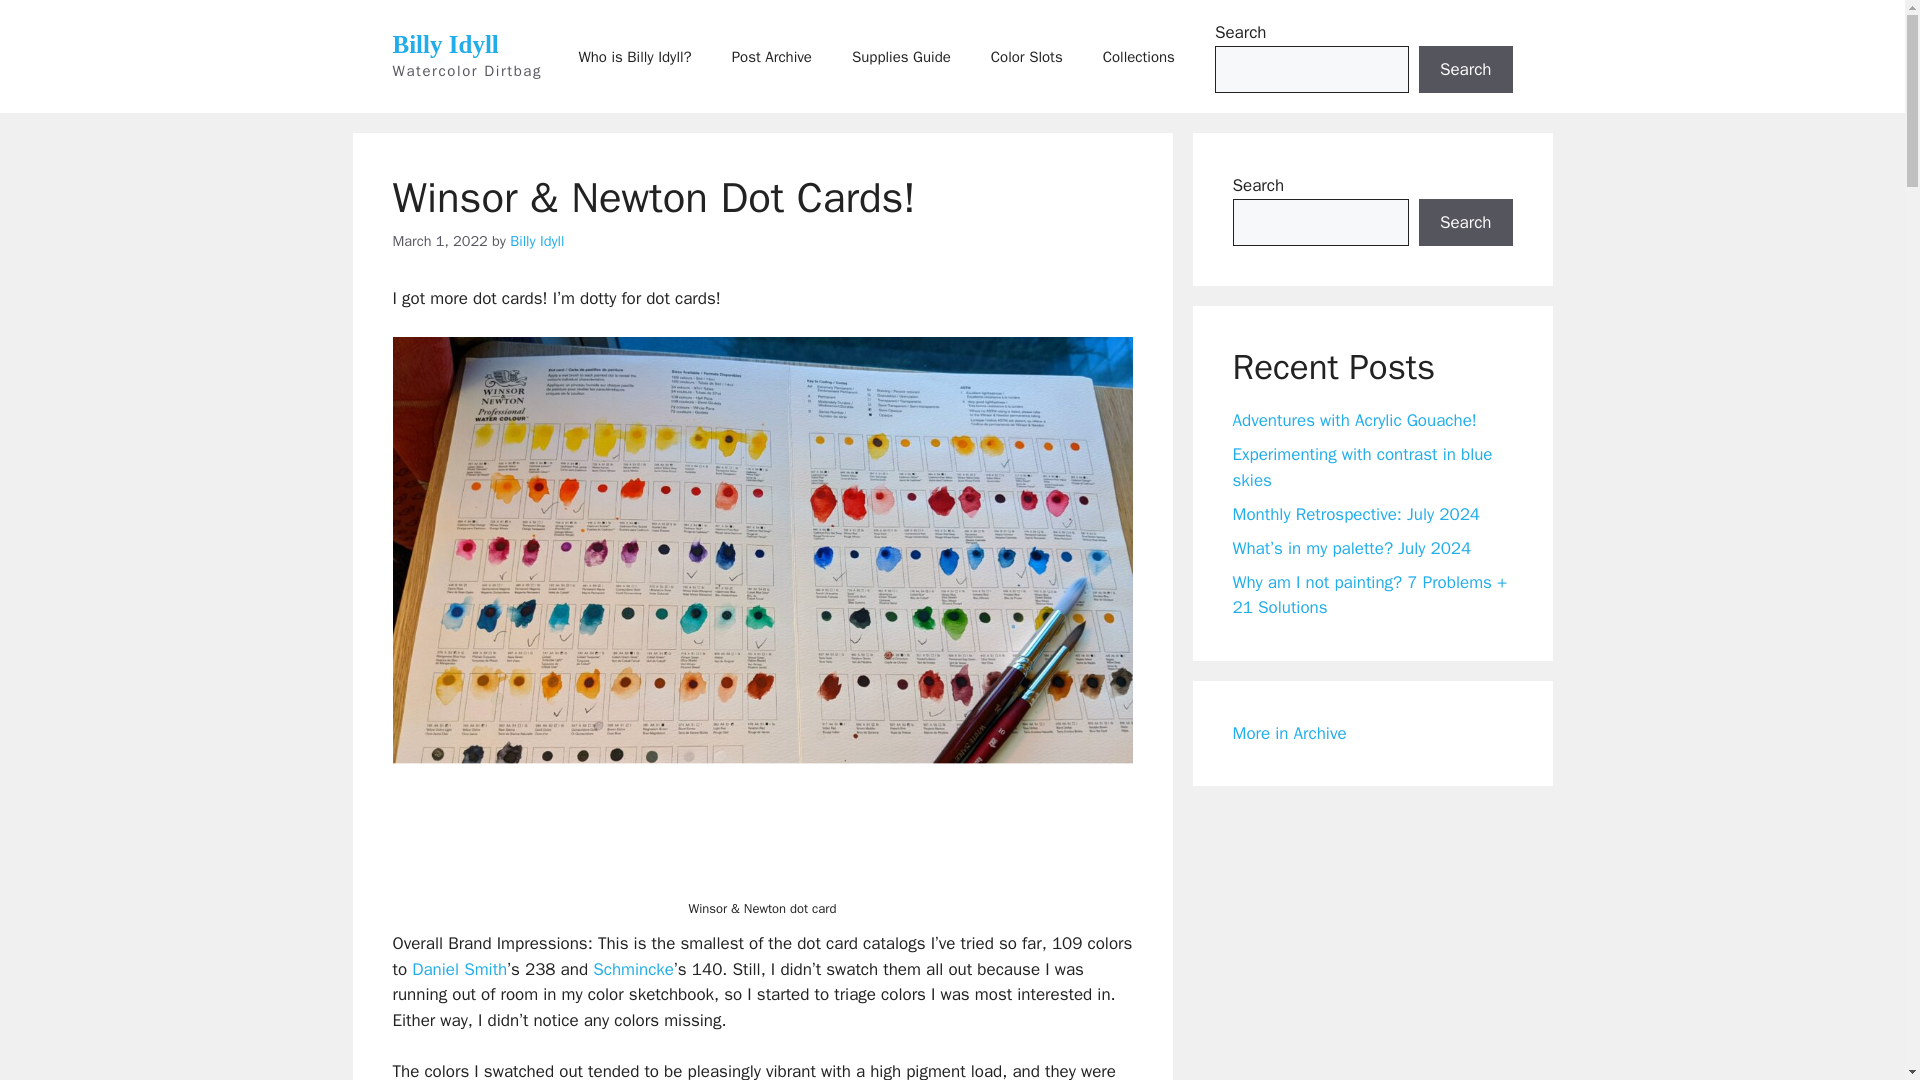 This screenshot has height=1080, width=1920. Describe the element at coordinates (633, 969) in the screenshot. I see `Schmincke` at that location.